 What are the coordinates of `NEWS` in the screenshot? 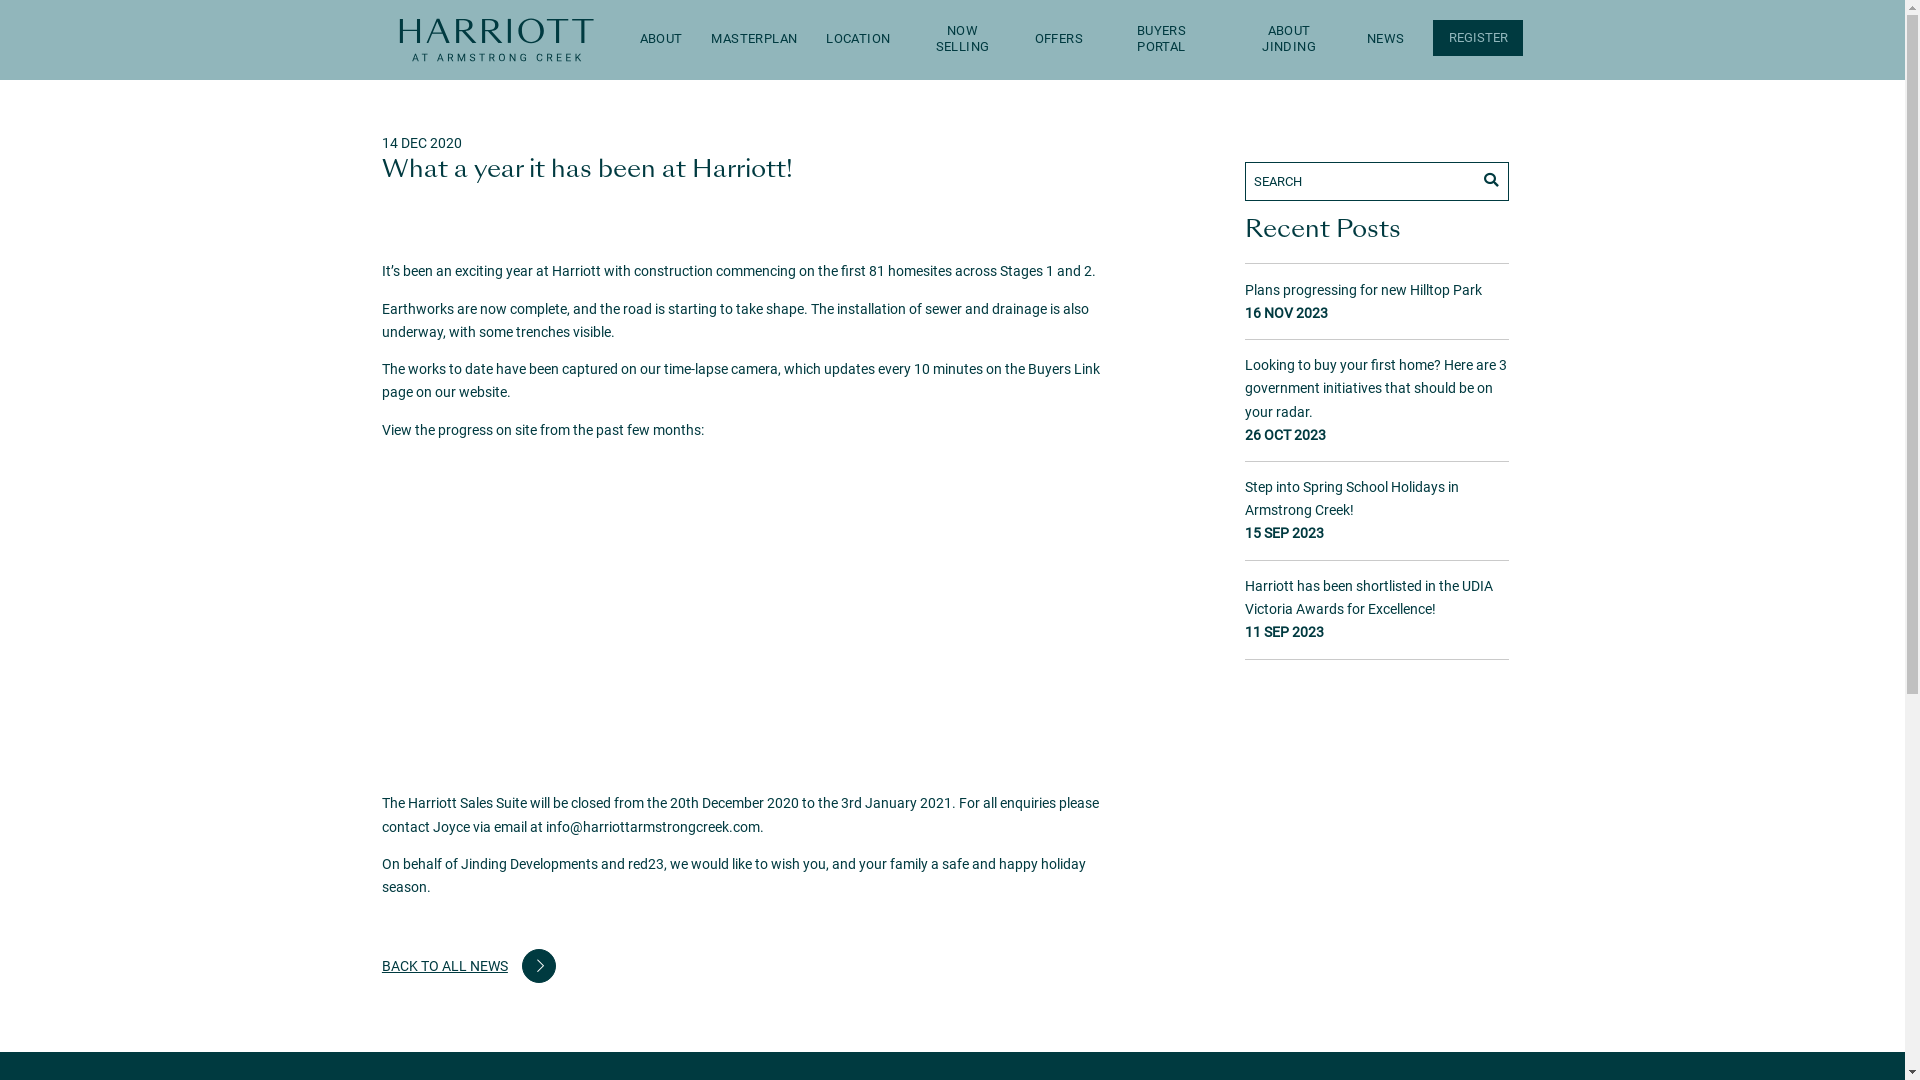 It's located at (1386, 40).